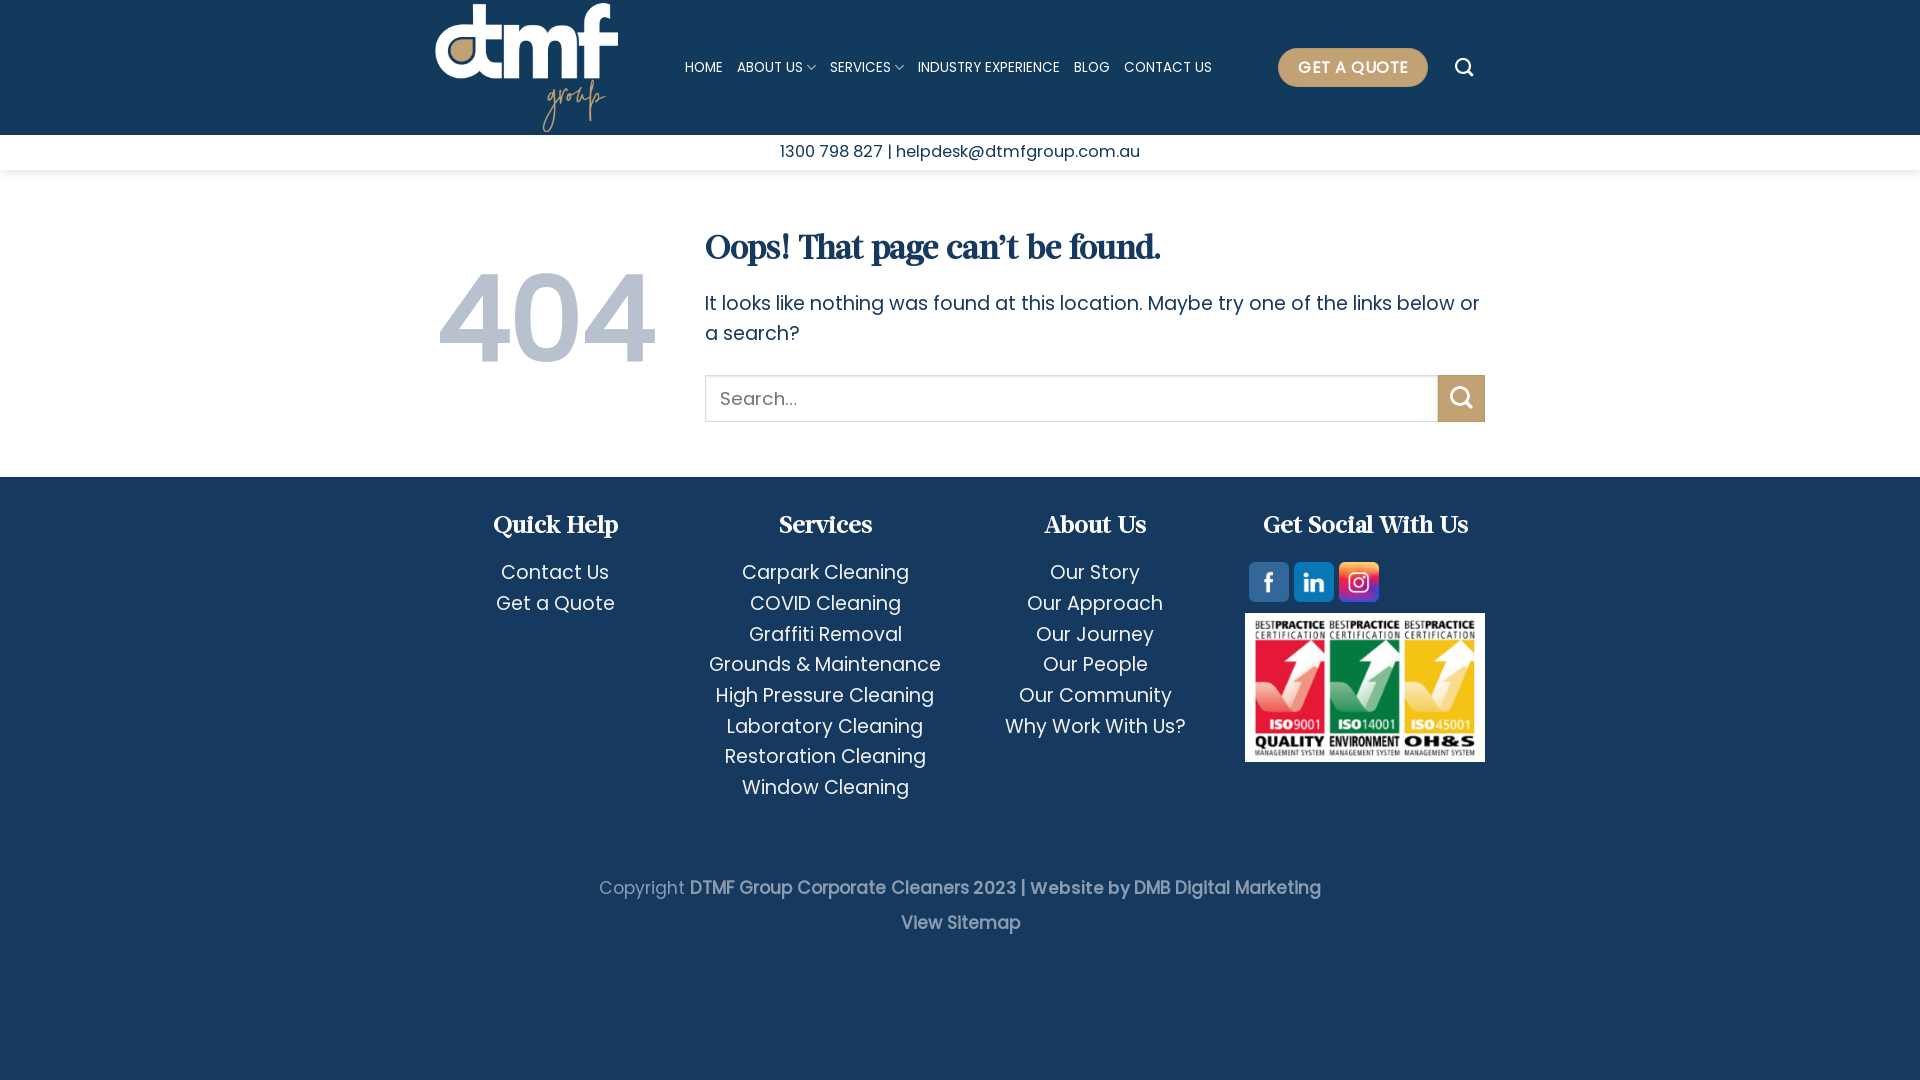  I want to click on Get a Quote, so click(556, 604).